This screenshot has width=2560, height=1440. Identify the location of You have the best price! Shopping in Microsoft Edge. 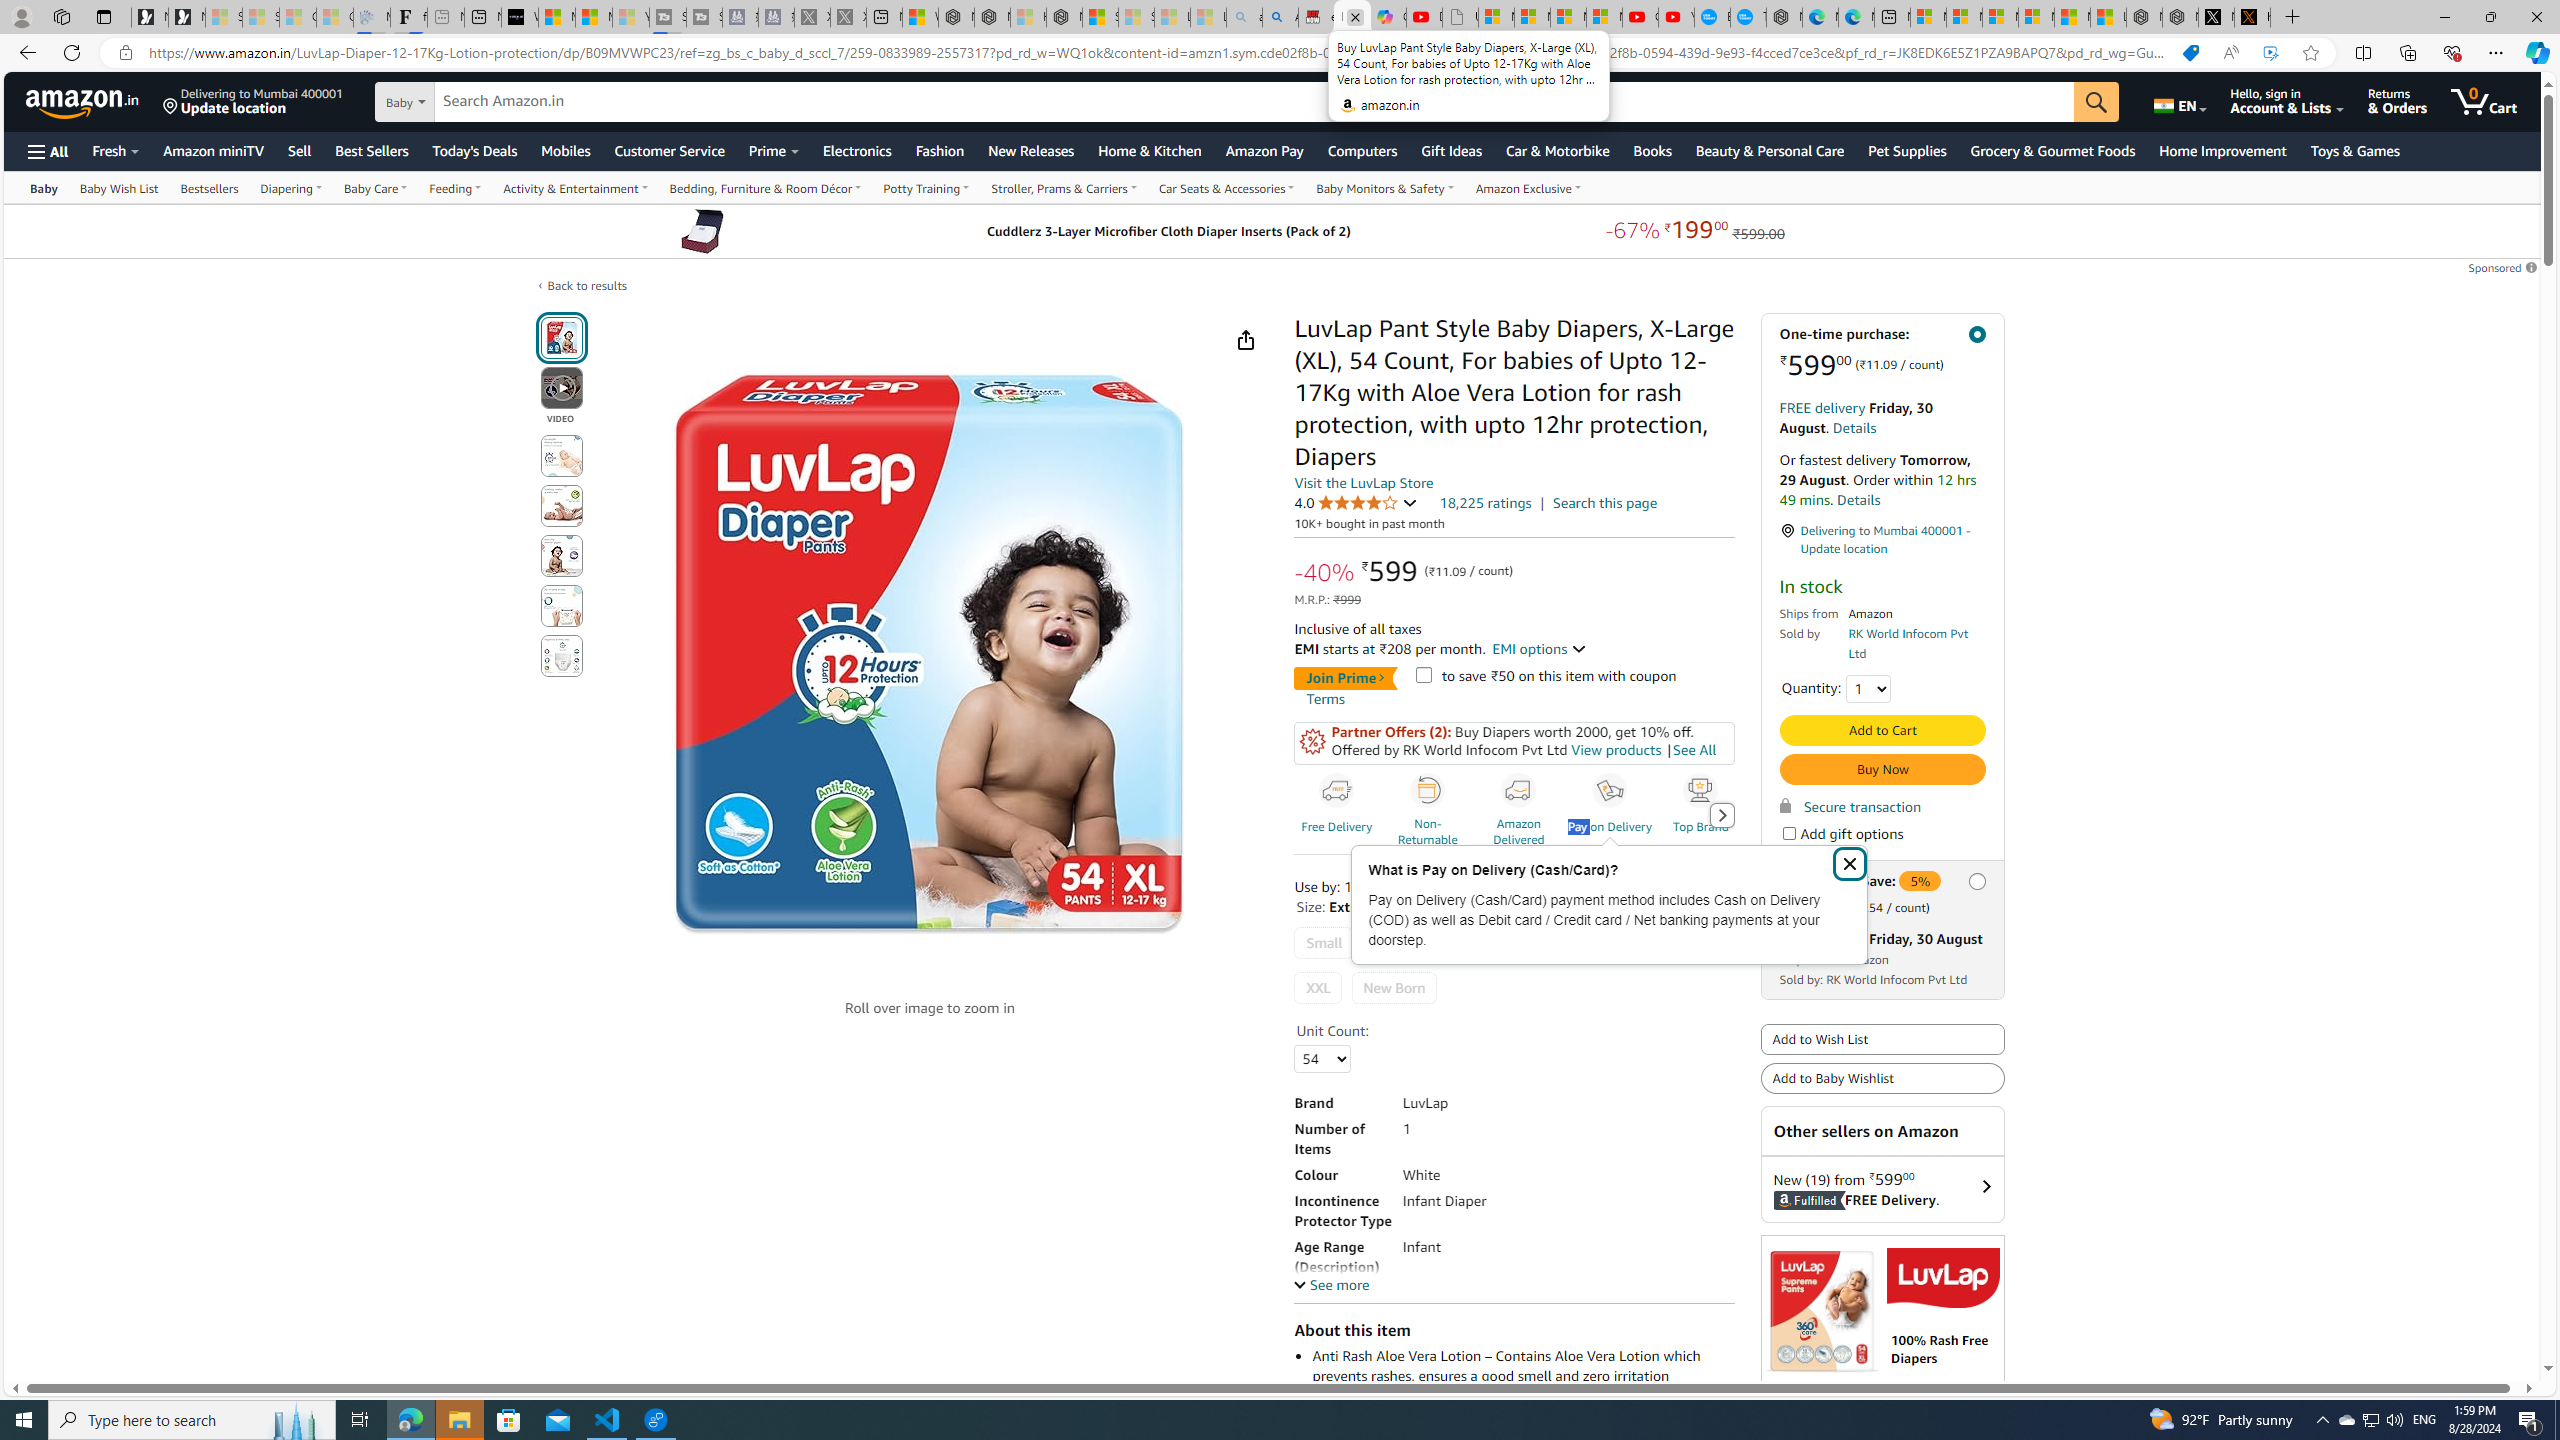
(2190, 53).